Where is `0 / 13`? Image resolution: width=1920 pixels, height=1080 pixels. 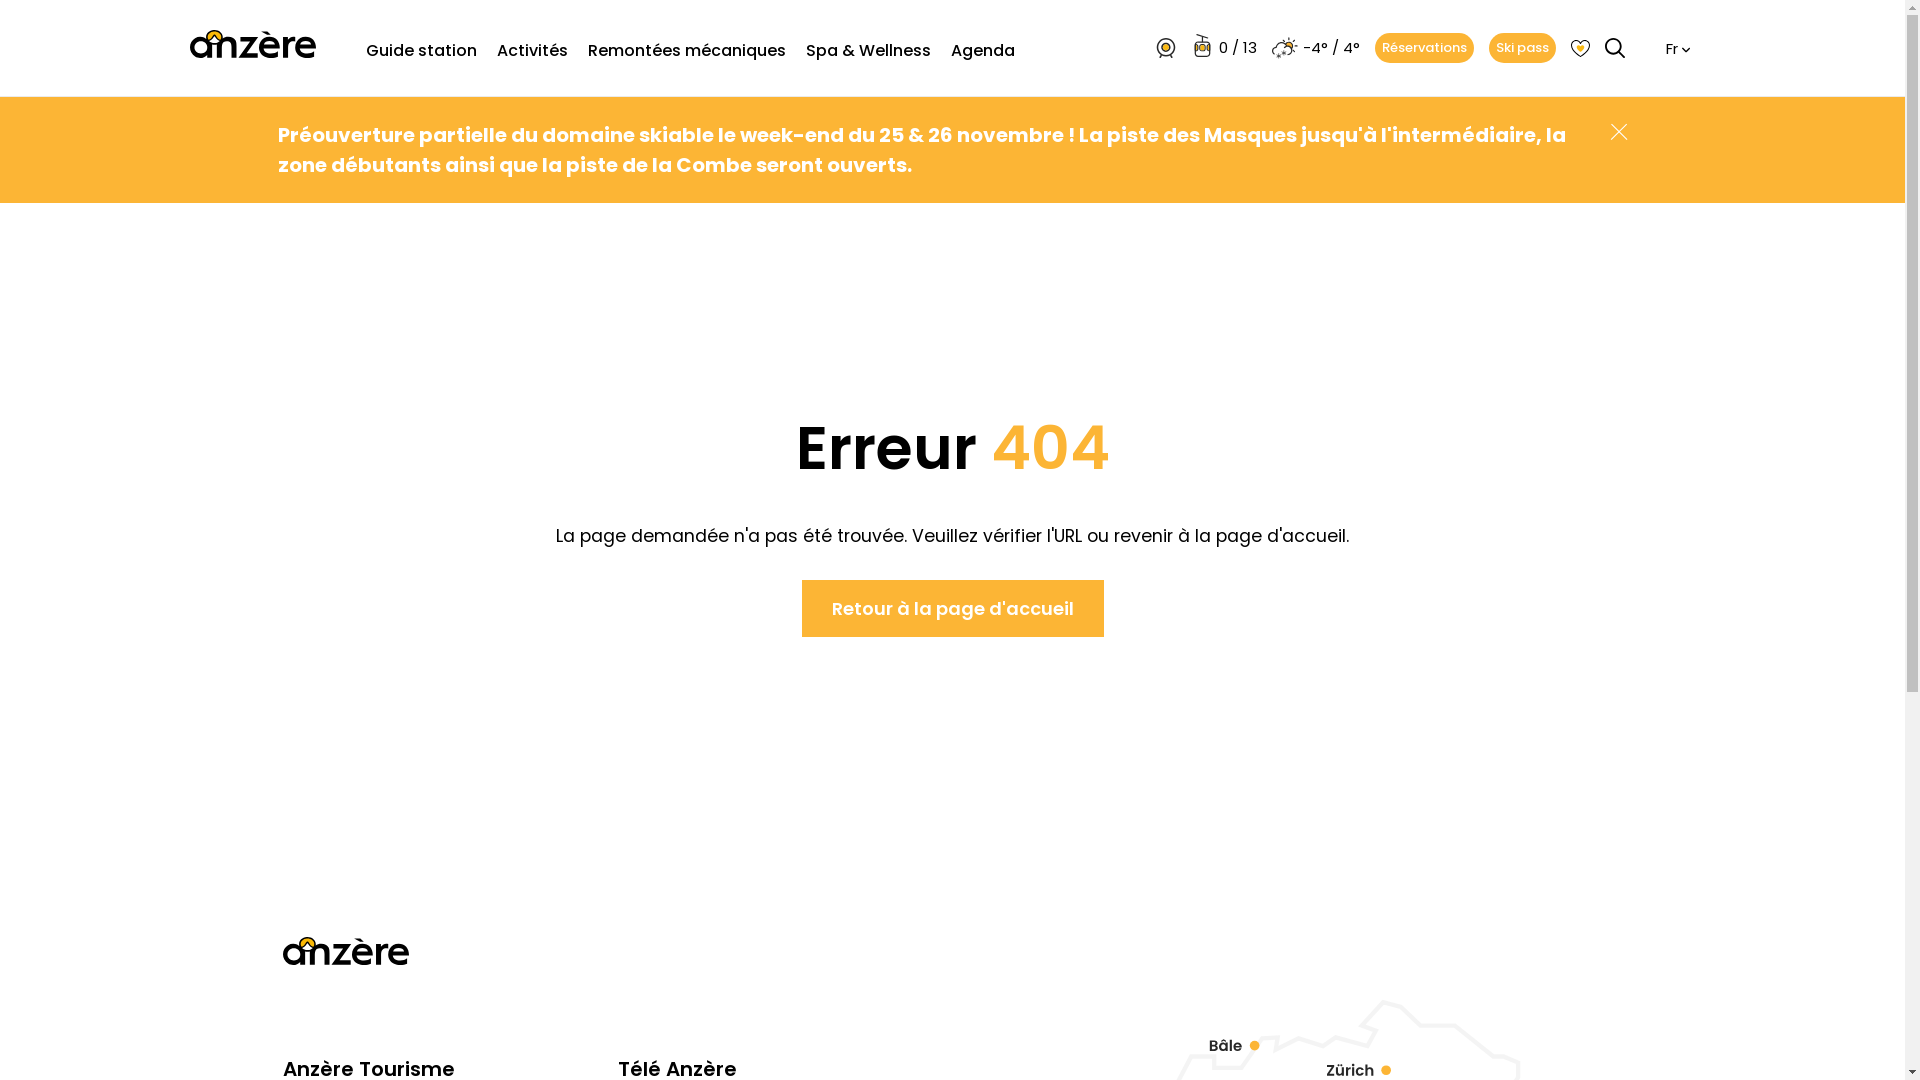 0 / 13 is located at coordinates (1224, 48).